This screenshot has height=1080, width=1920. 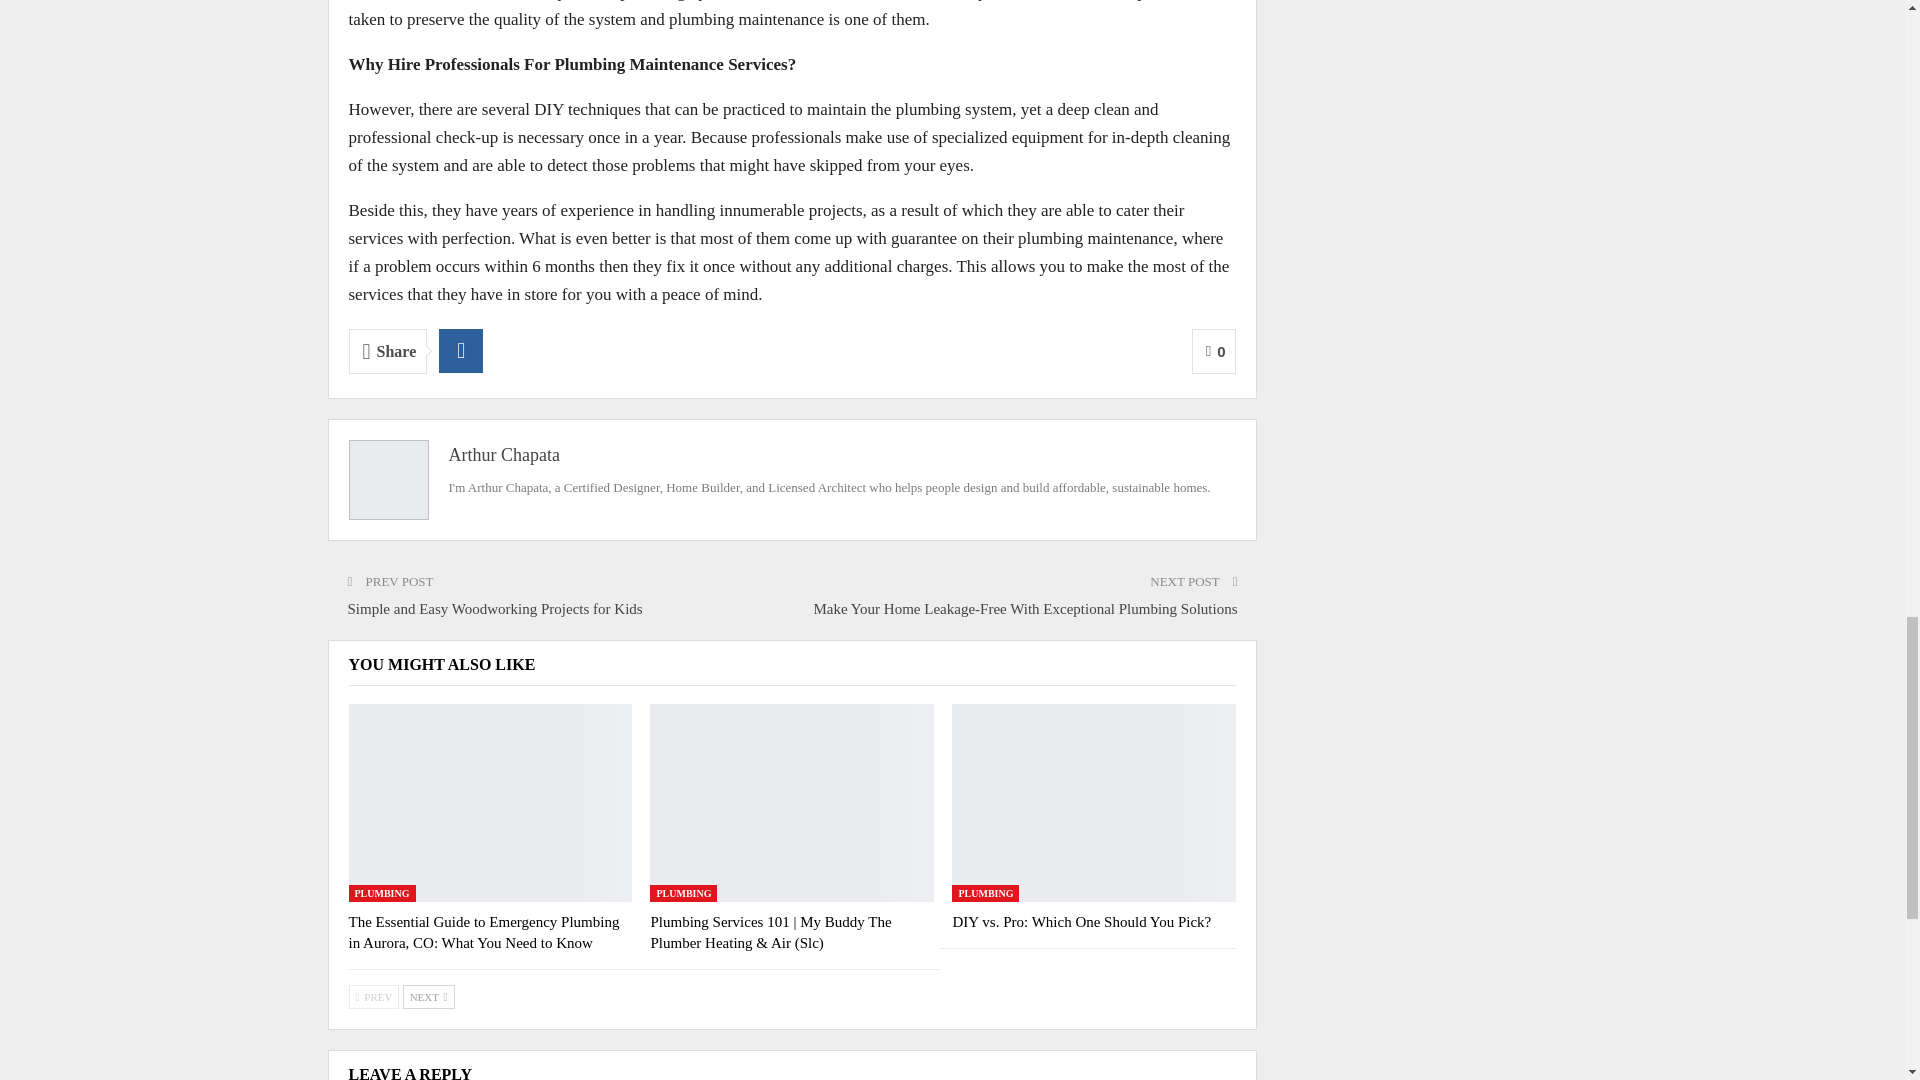 I want to click on PLUMBING, so click(x=380, y=892).